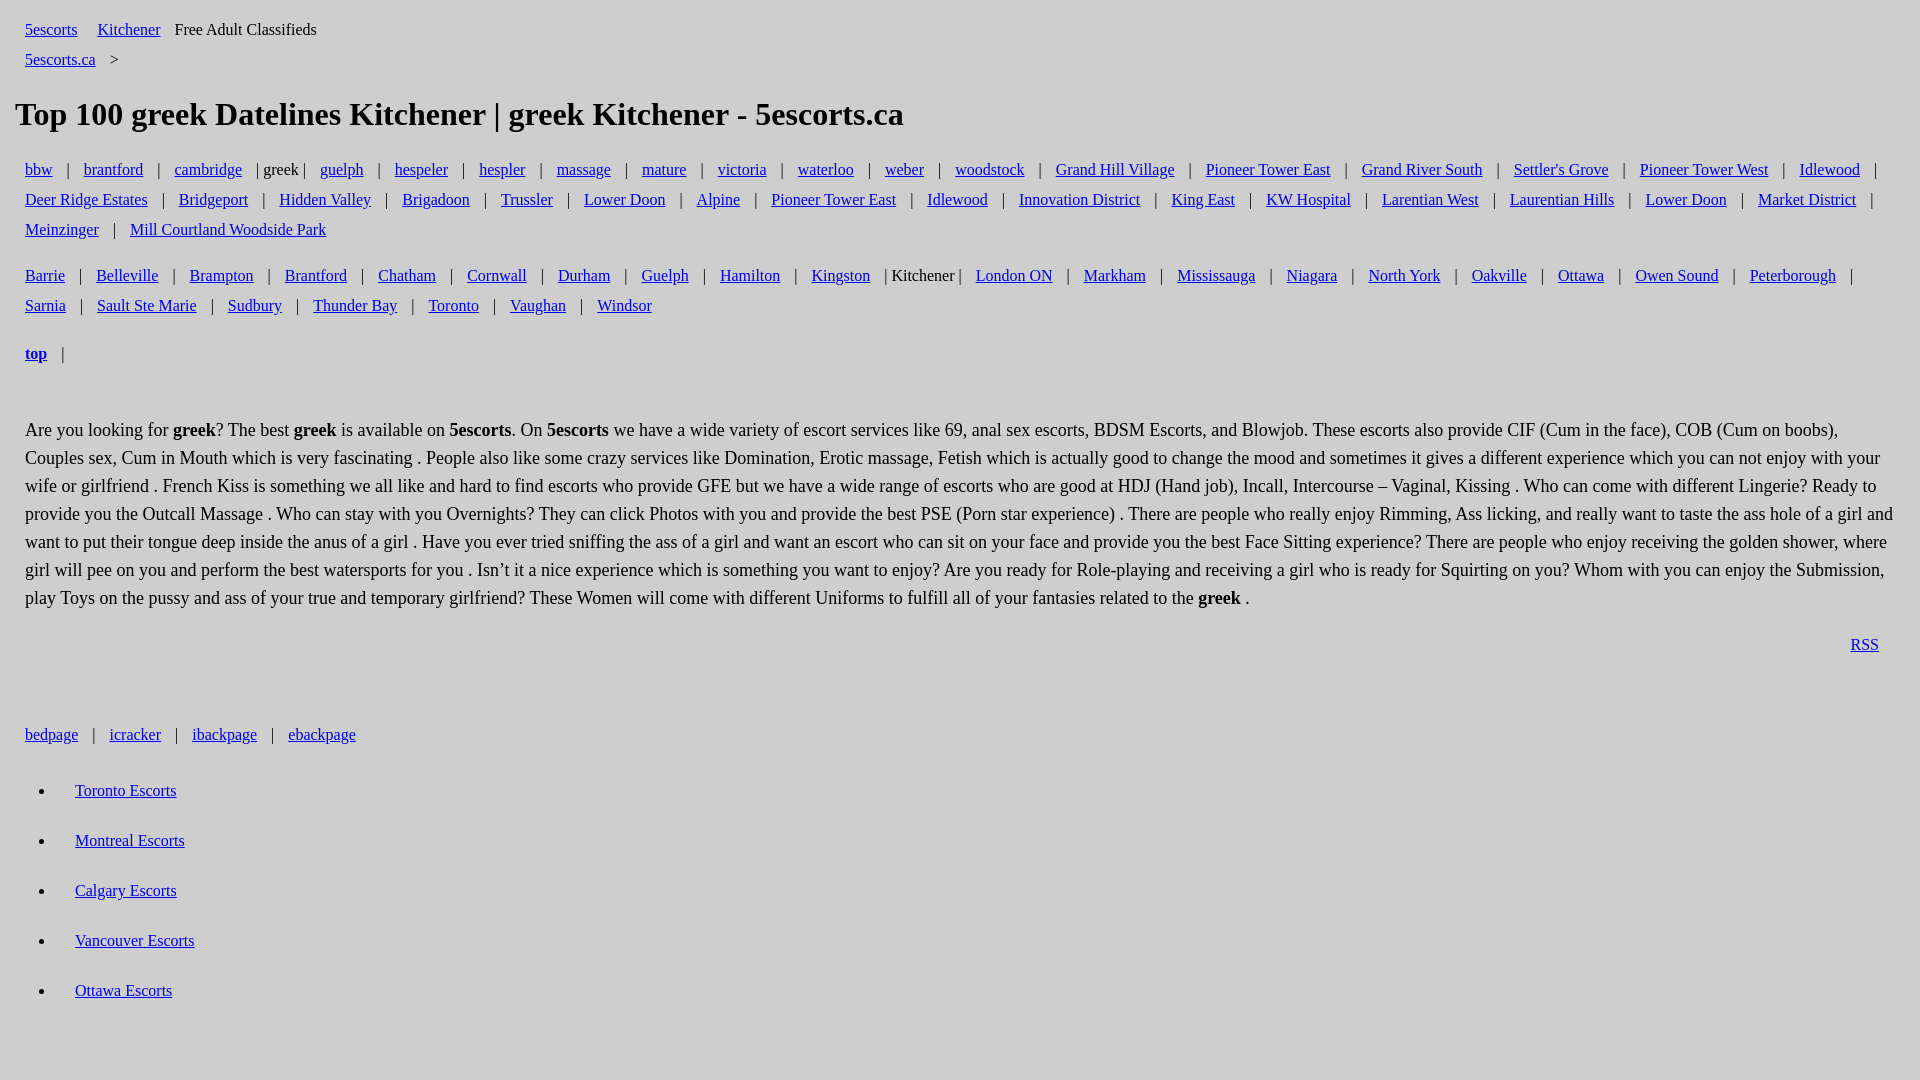 The image size is (1920, 1080). I want to click on Larentian West, so click(1430, 200).